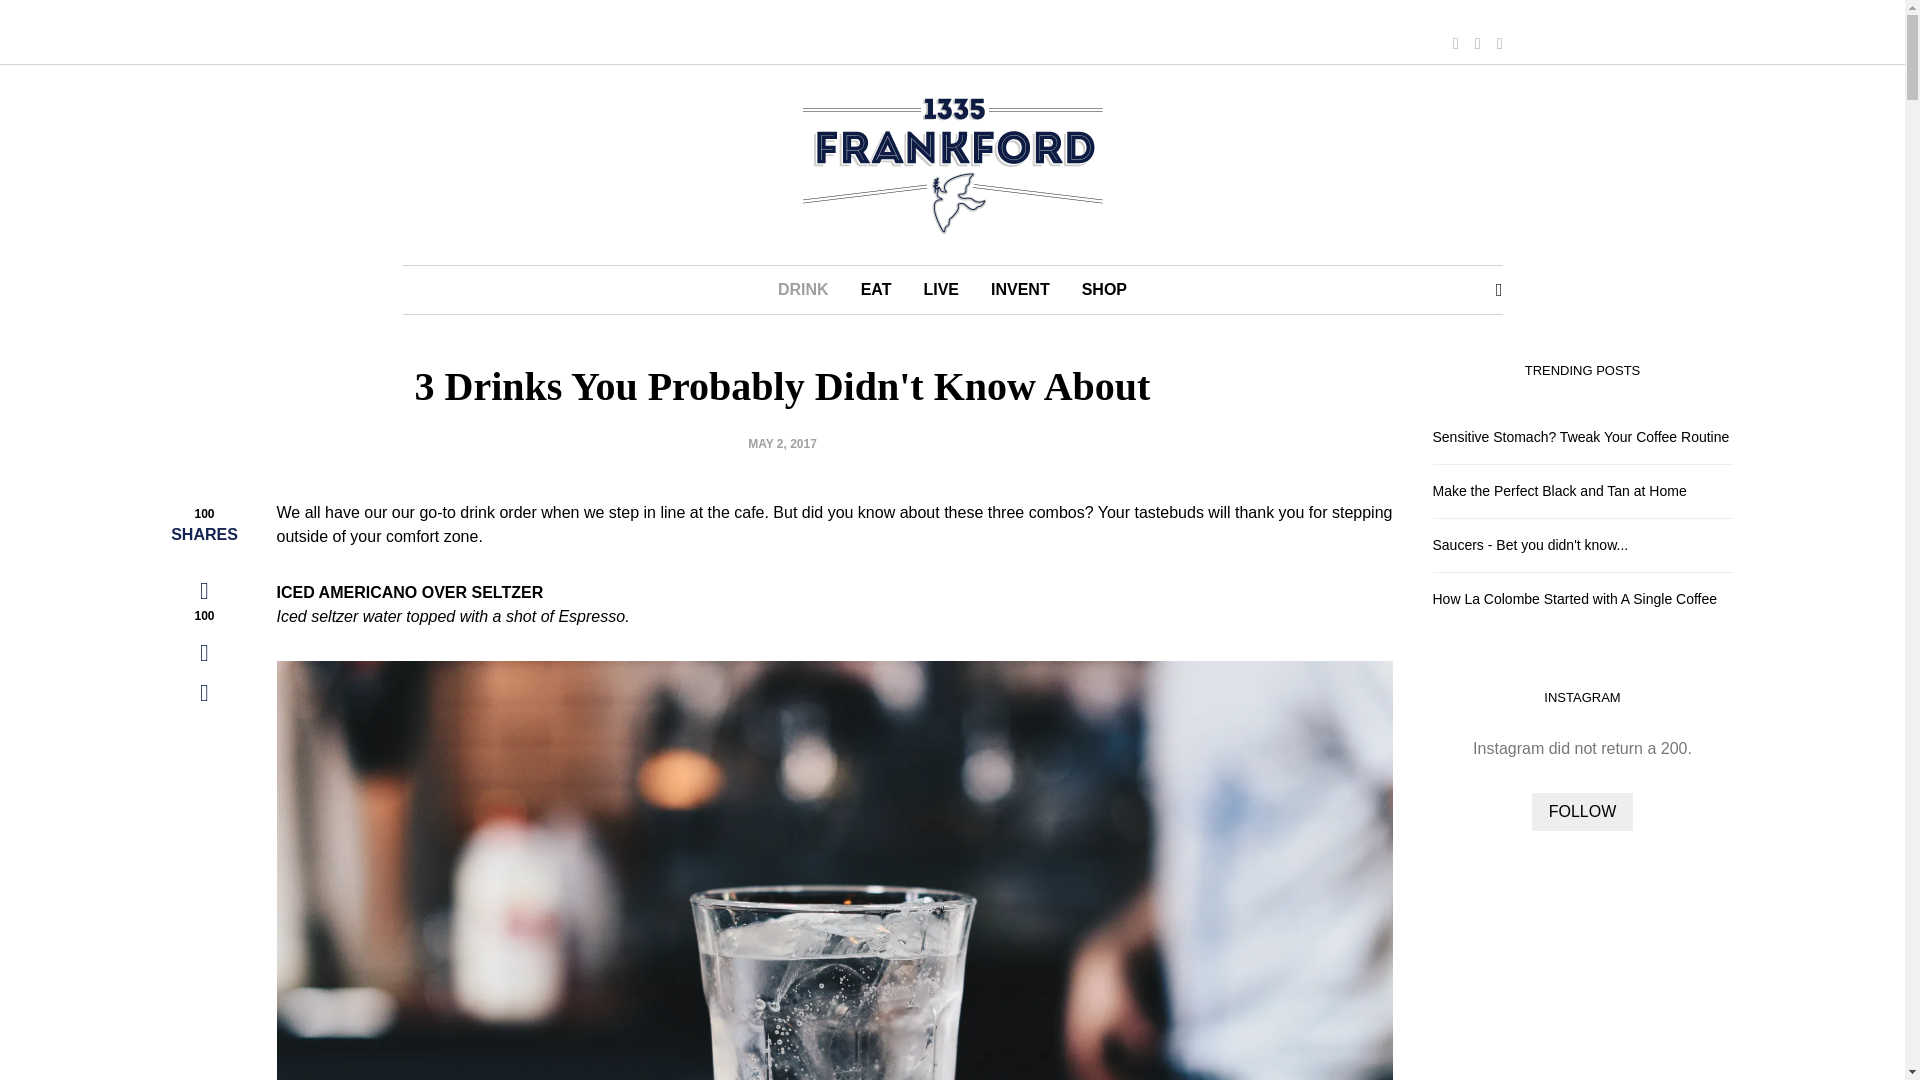  What do you see at coordinates (1020, 290) in the screenshot?
I see `INVENT` at bounding box center [1020, 290].